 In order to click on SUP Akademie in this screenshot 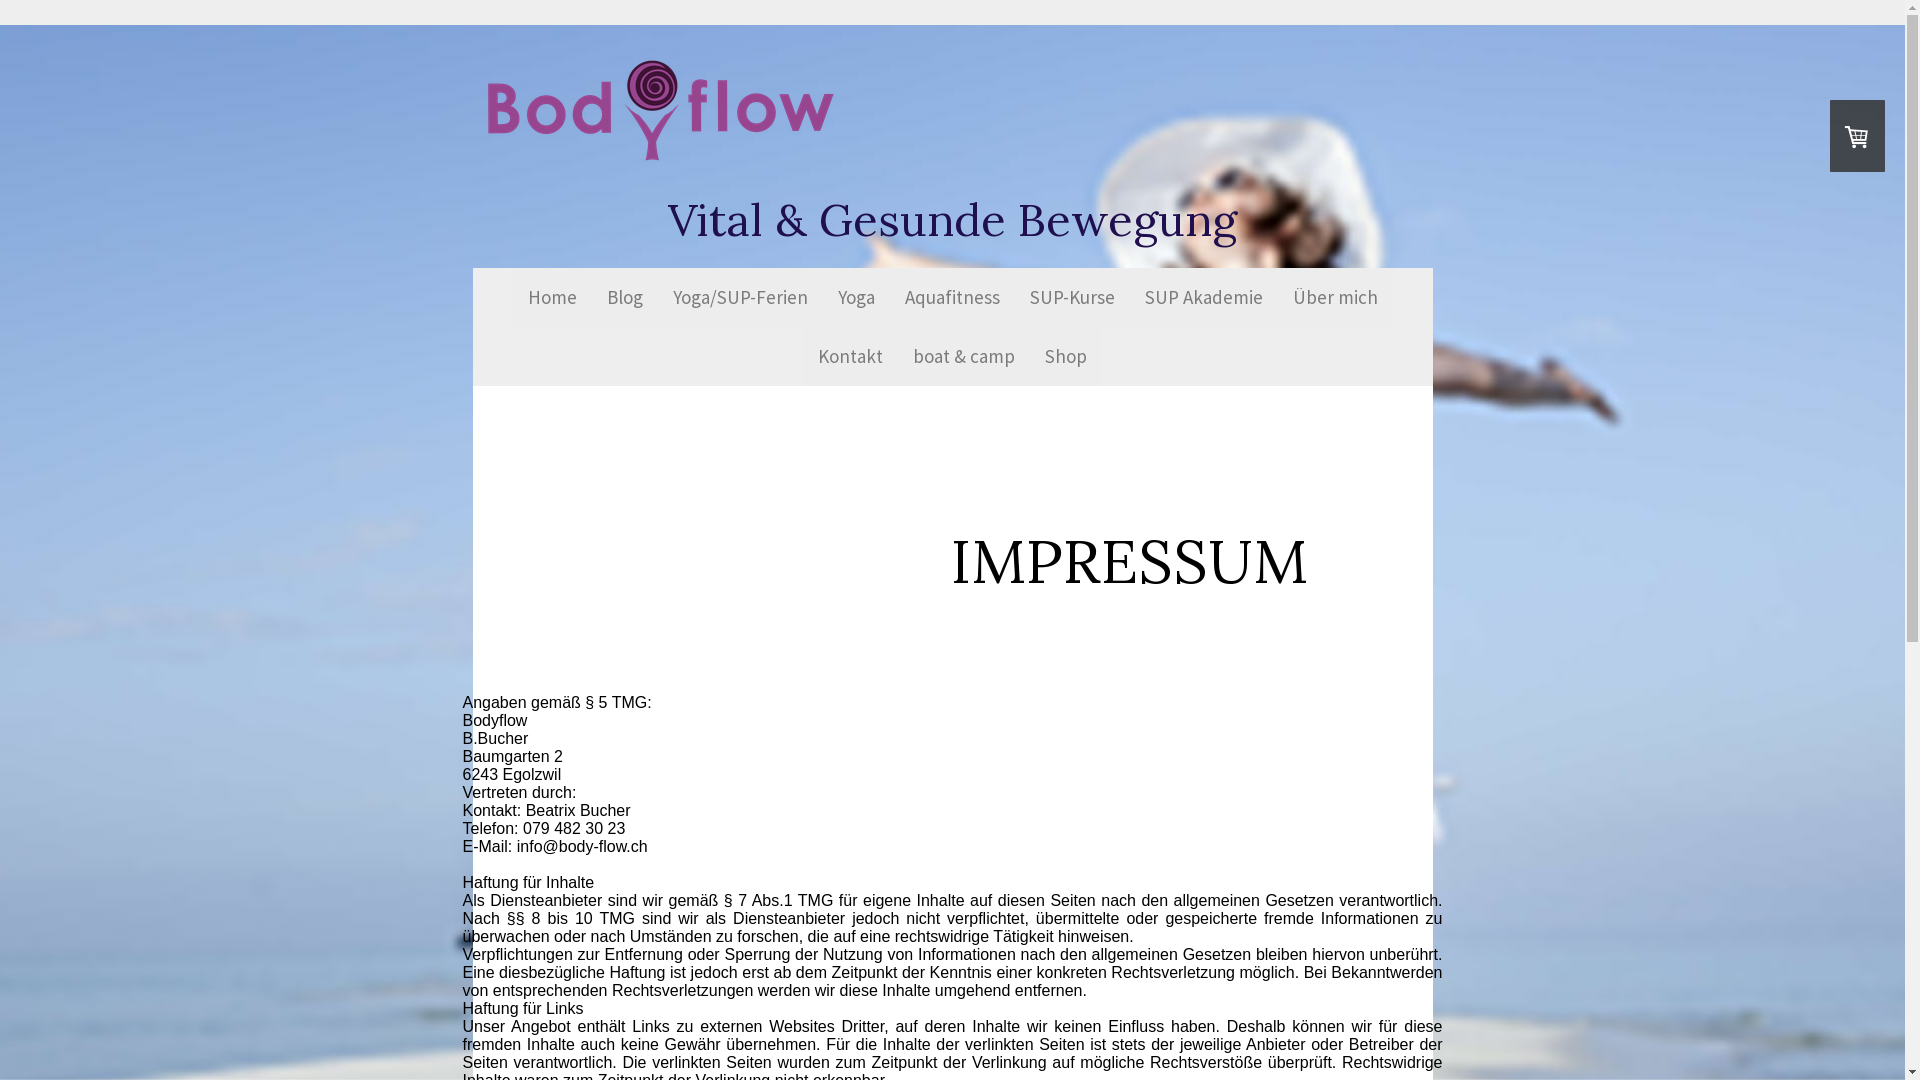, I will do `click(1204, 298)`.